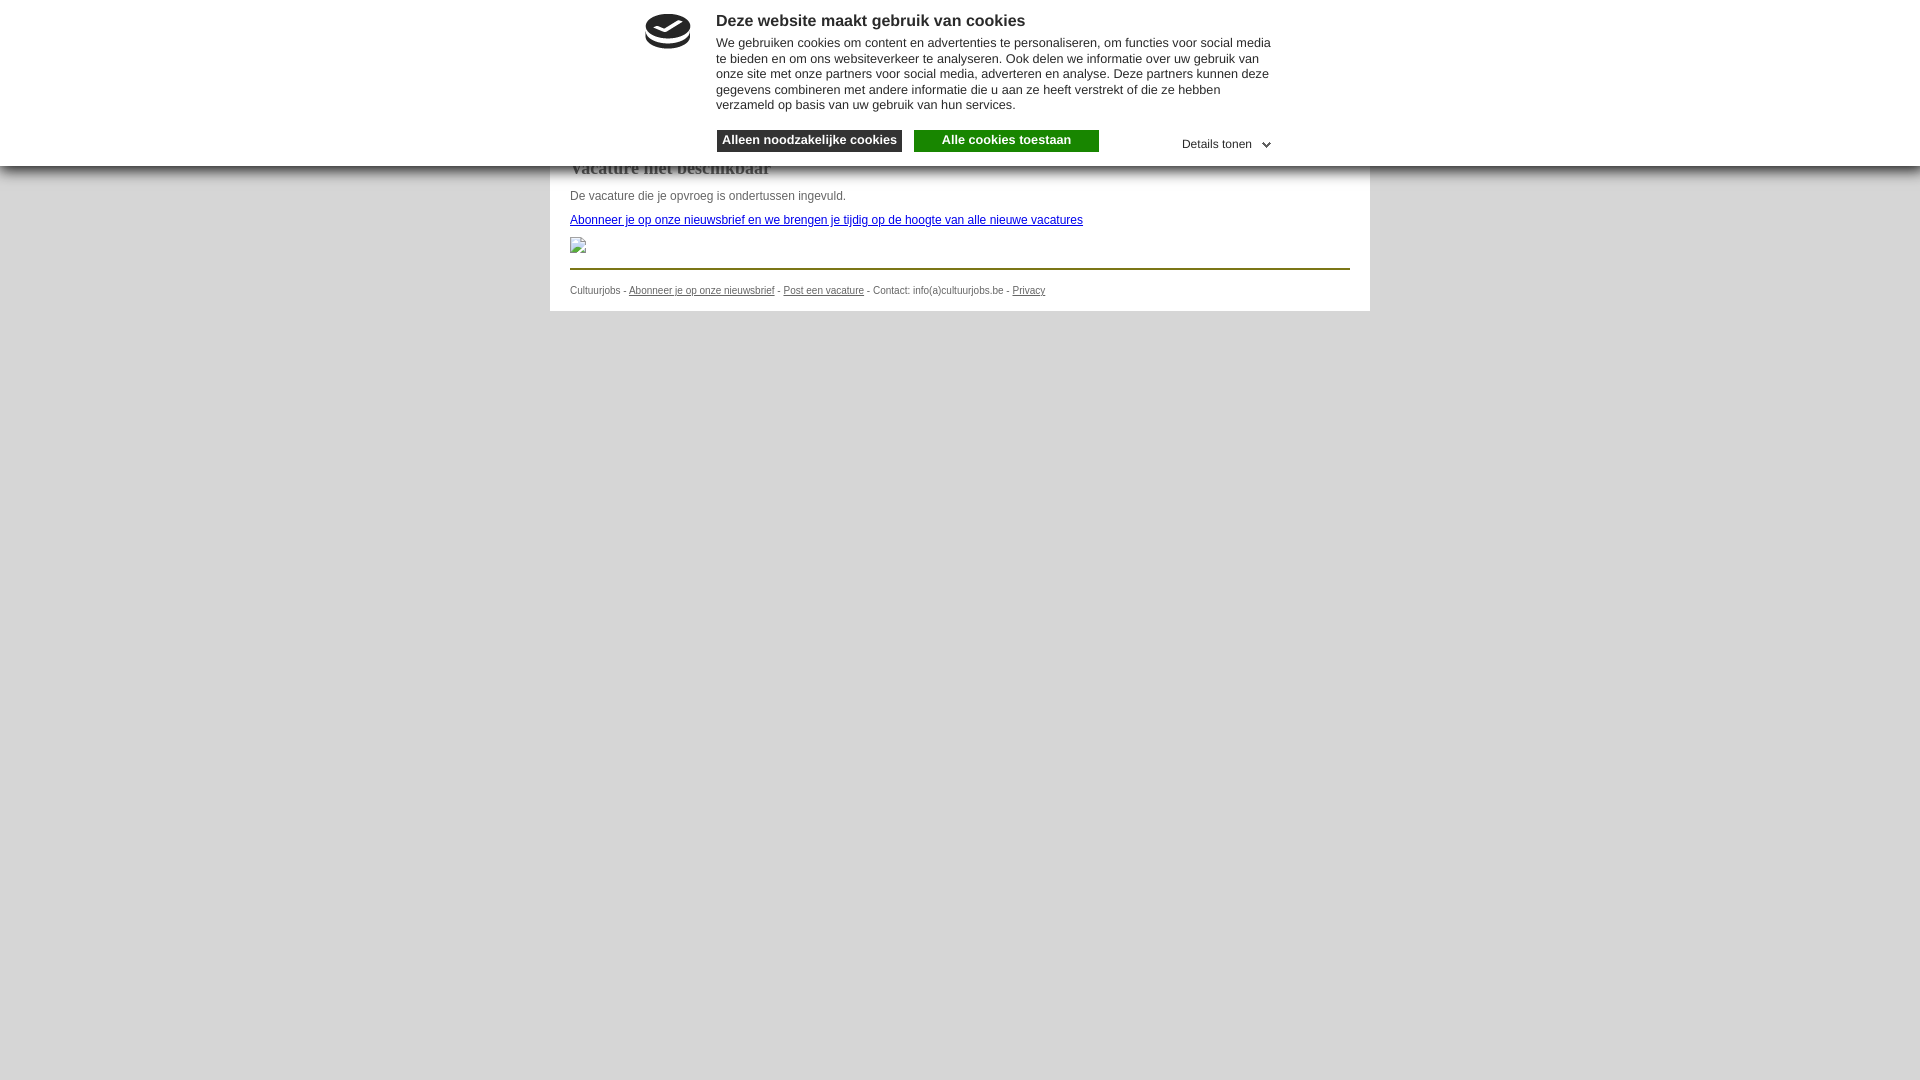 The image size is (1920, 1080). What do you see at coordinates (1006, 141) in the screenshot?
I see `Alle cookies toestaan` at bounding box center [1006, 141].